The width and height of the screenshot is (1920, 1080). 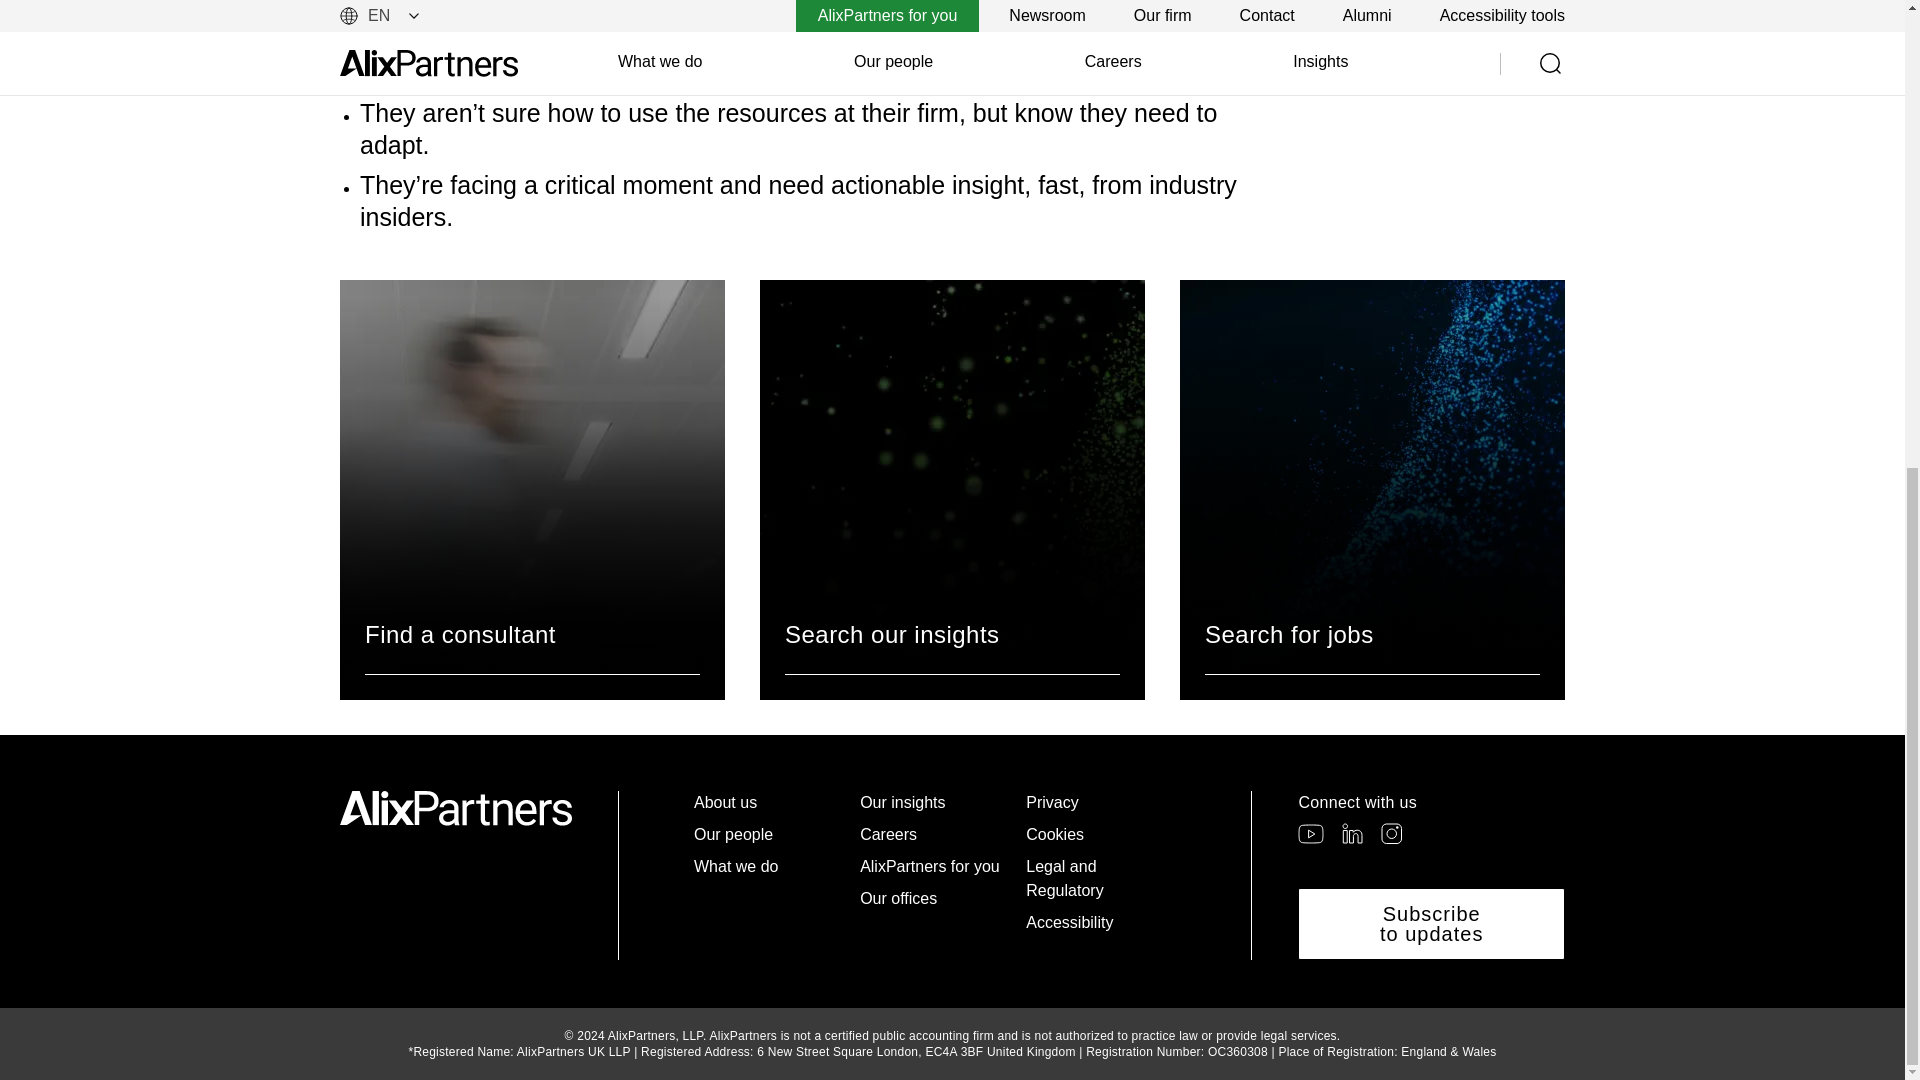 I want to click on AlixPartners for you, so click(x=934, y=867).